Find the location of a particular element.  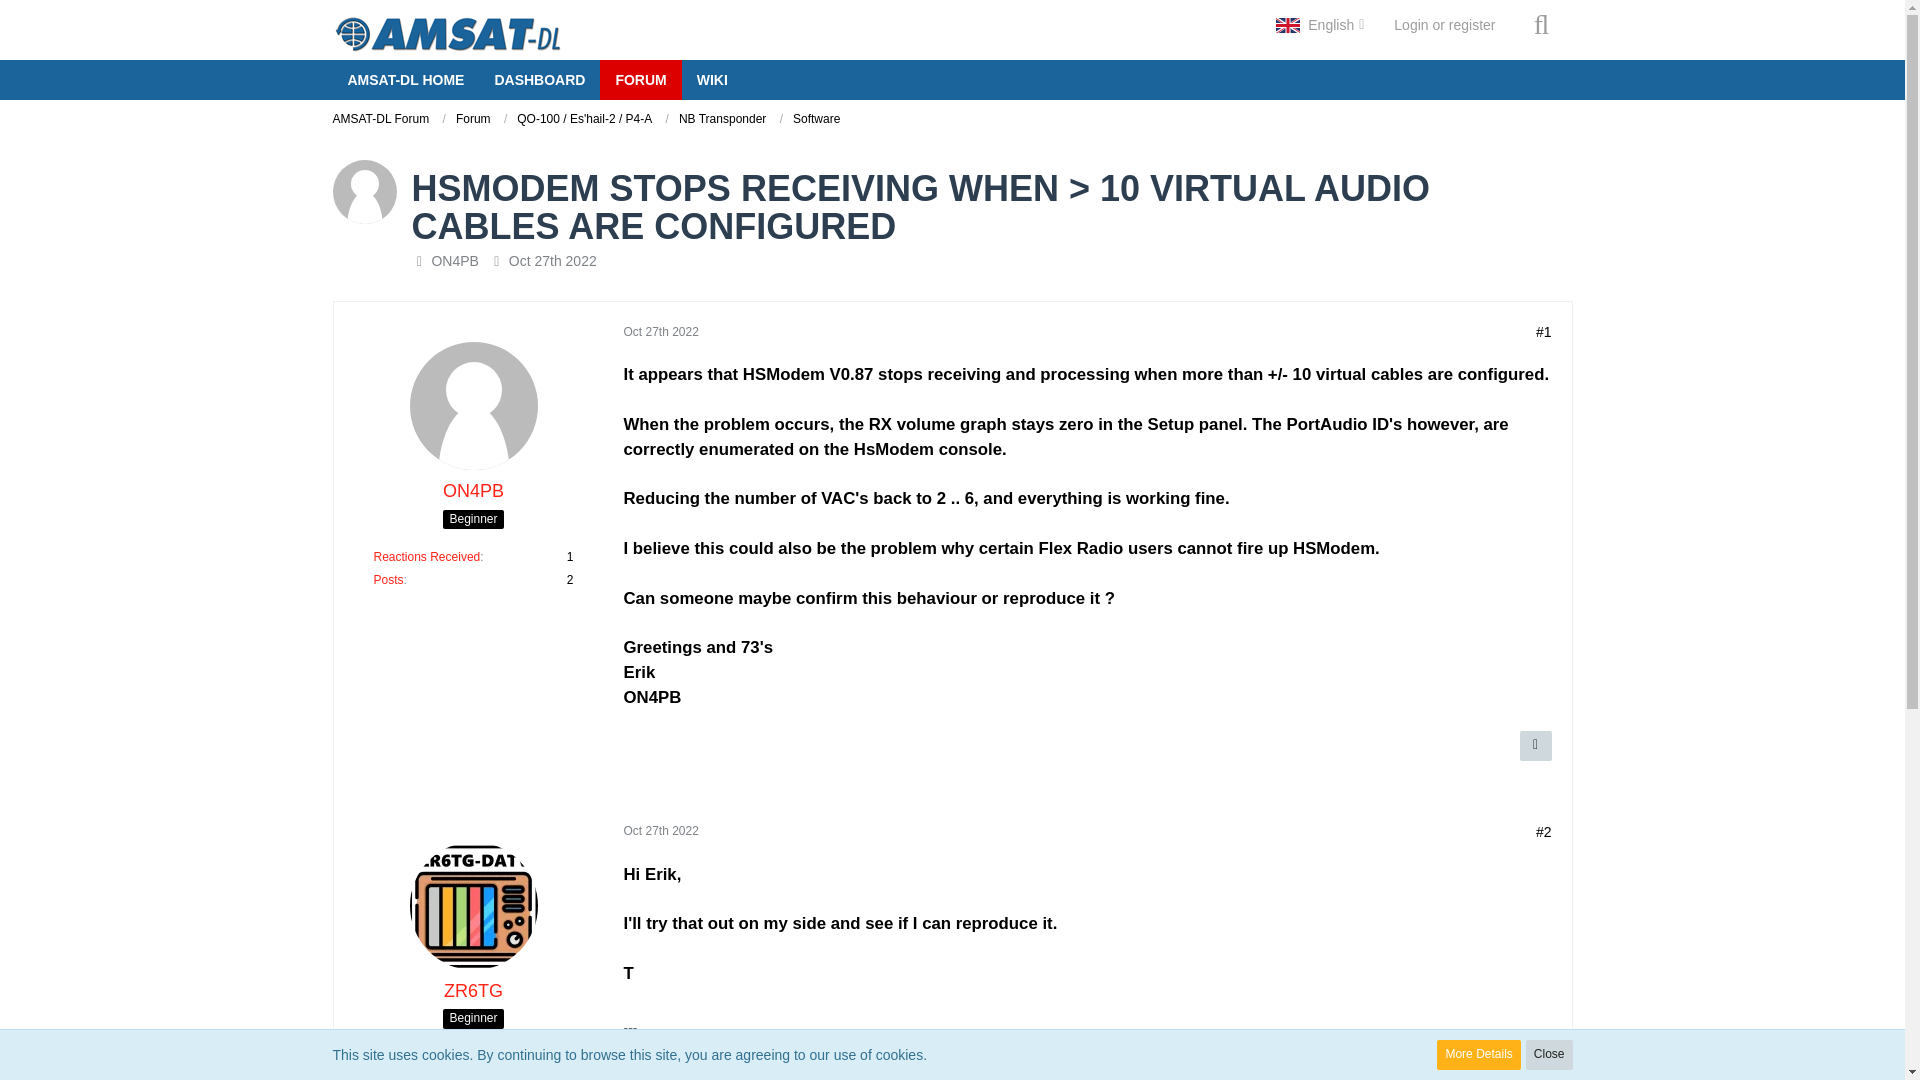

DASHBOARD is located at coordinates (538, 80).